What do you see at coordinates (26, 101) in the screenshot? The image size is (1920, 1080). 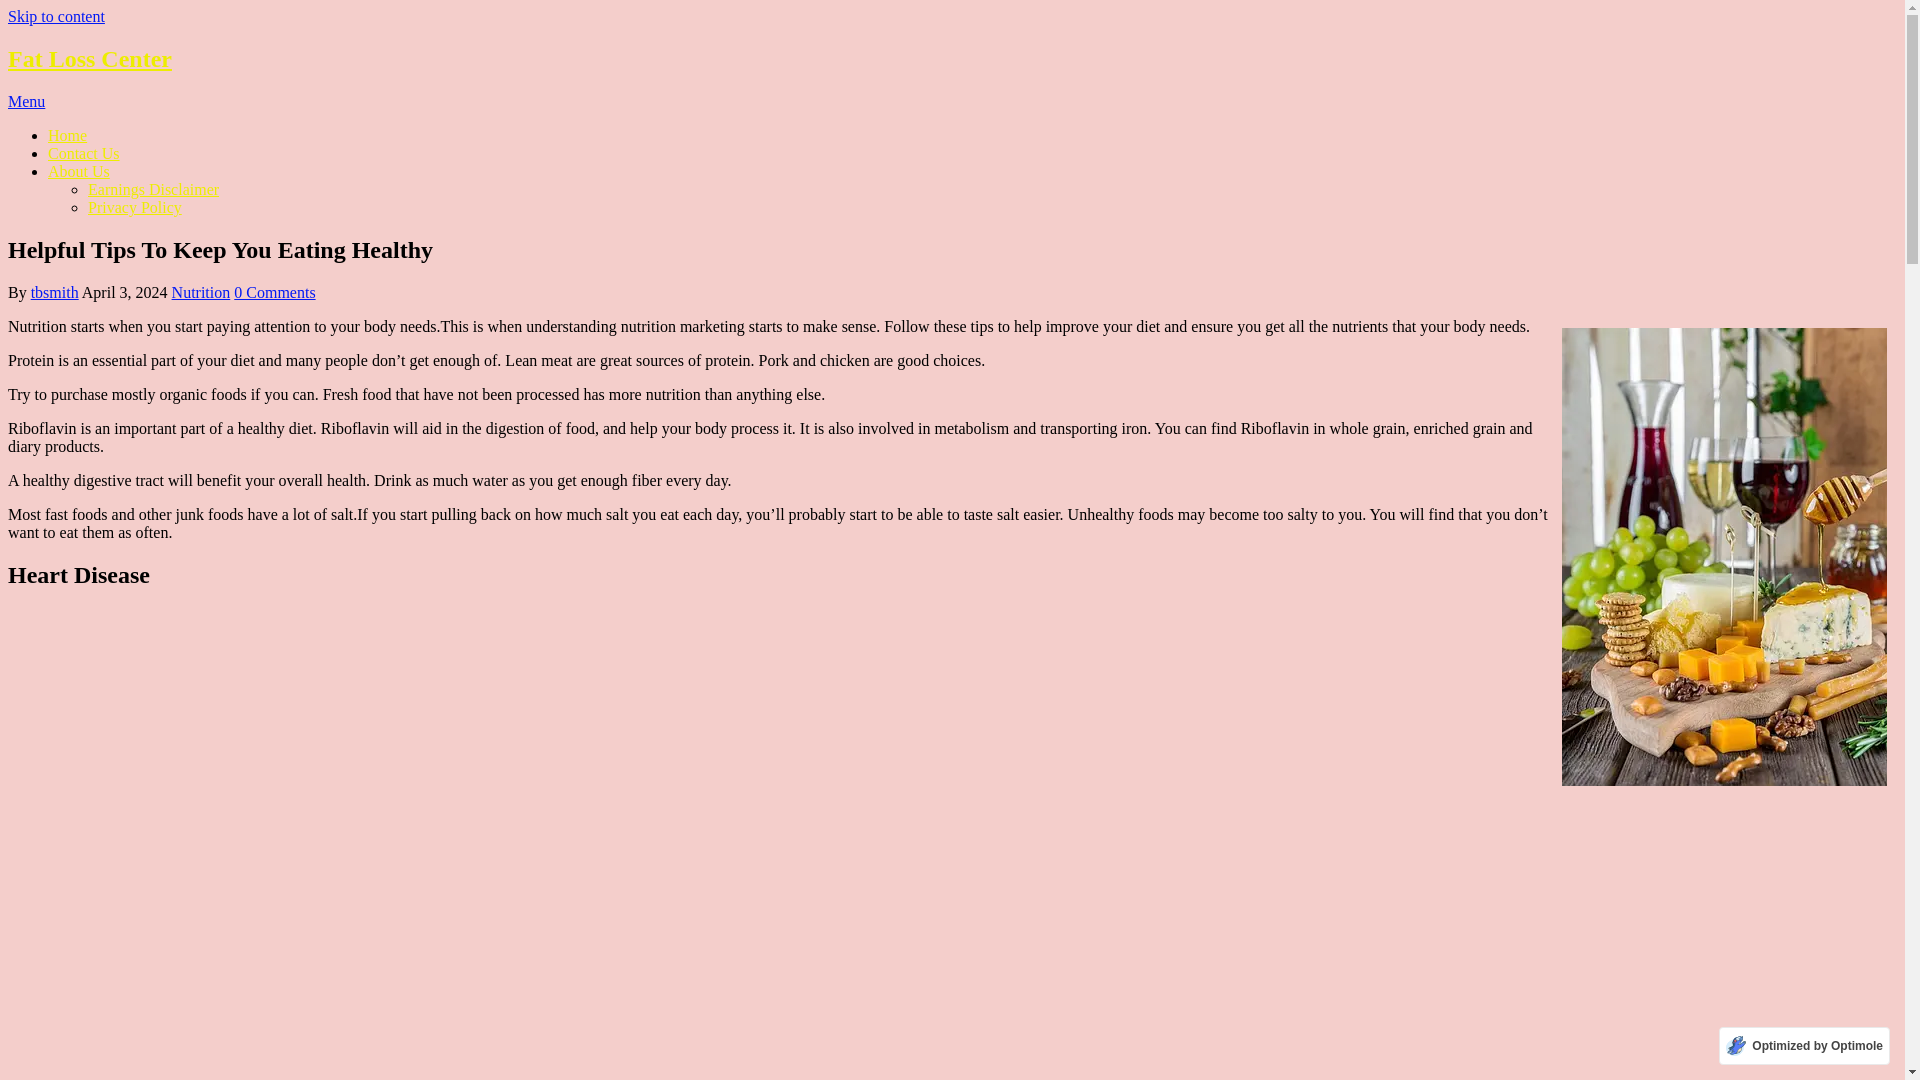 I see `Menu` at bounding box center [26, 101].